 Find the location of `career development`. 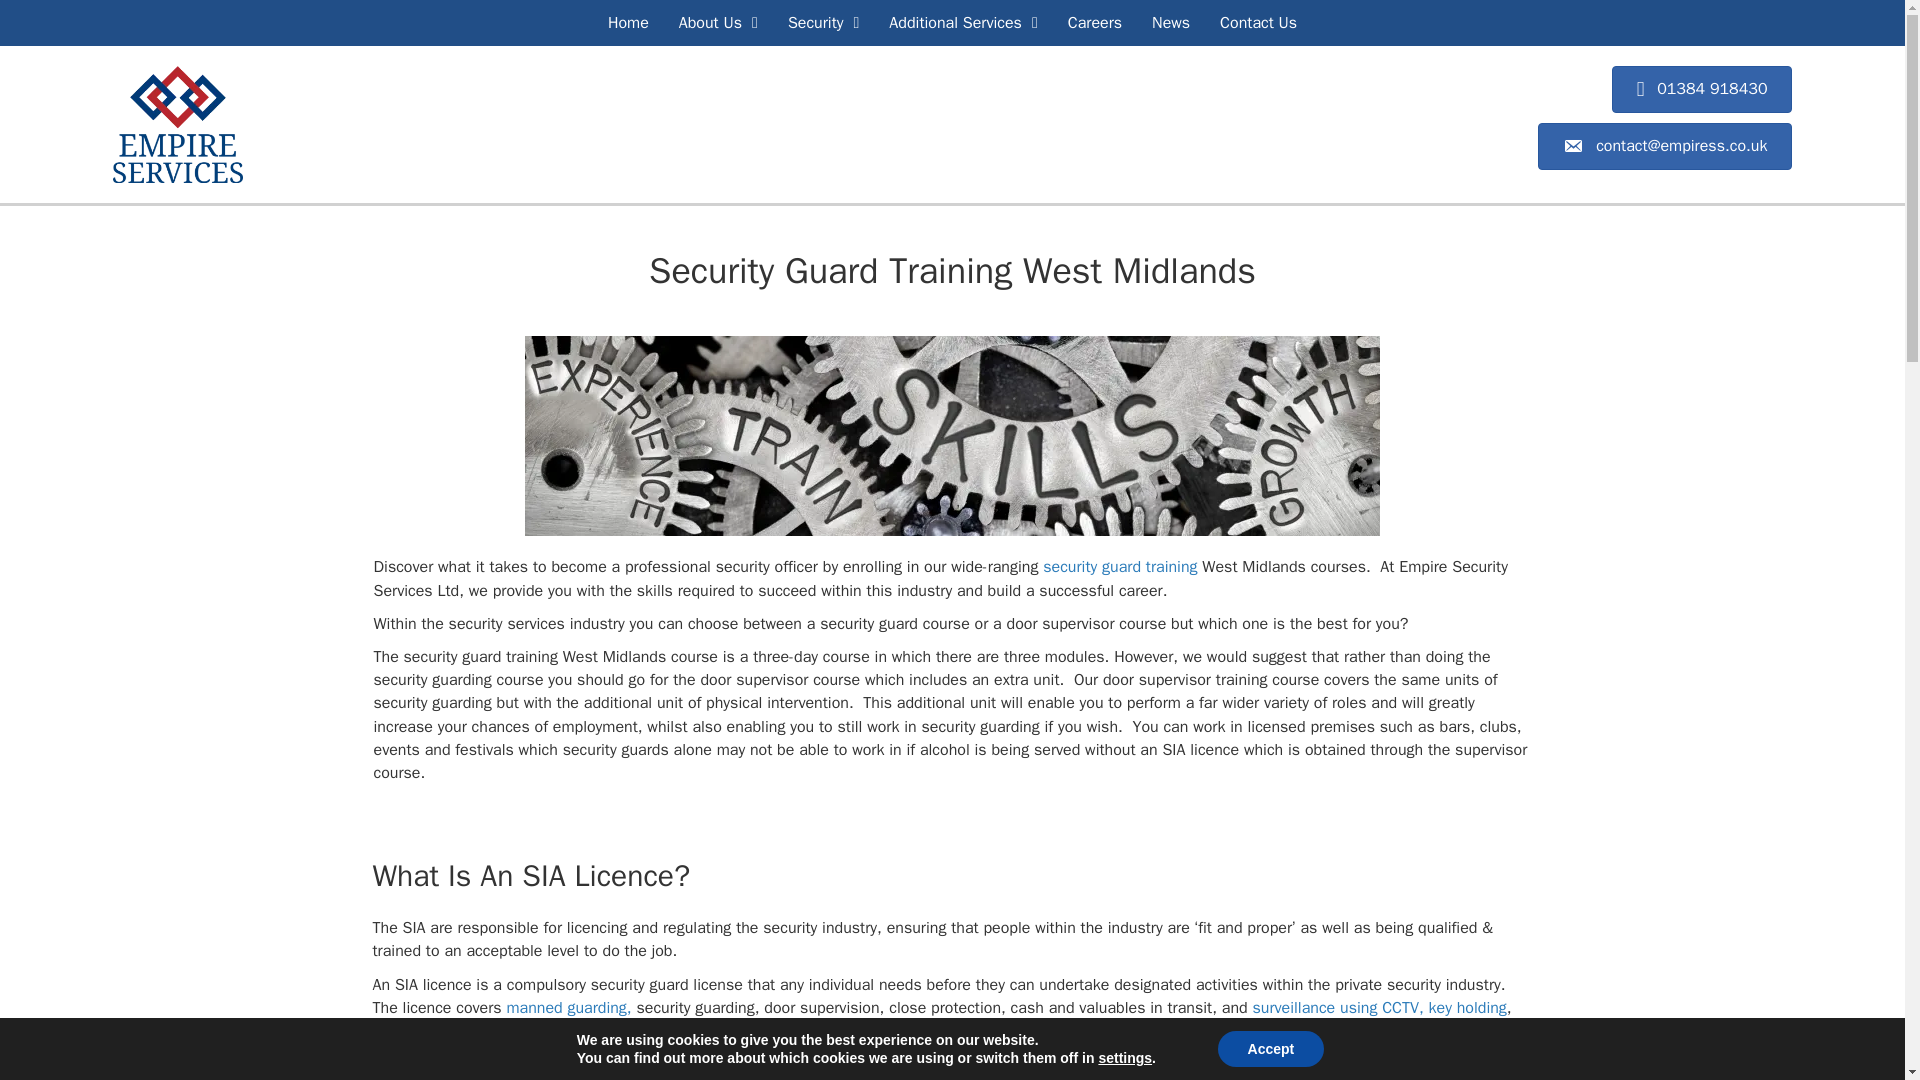

career development is located at coordinates (952, 436).